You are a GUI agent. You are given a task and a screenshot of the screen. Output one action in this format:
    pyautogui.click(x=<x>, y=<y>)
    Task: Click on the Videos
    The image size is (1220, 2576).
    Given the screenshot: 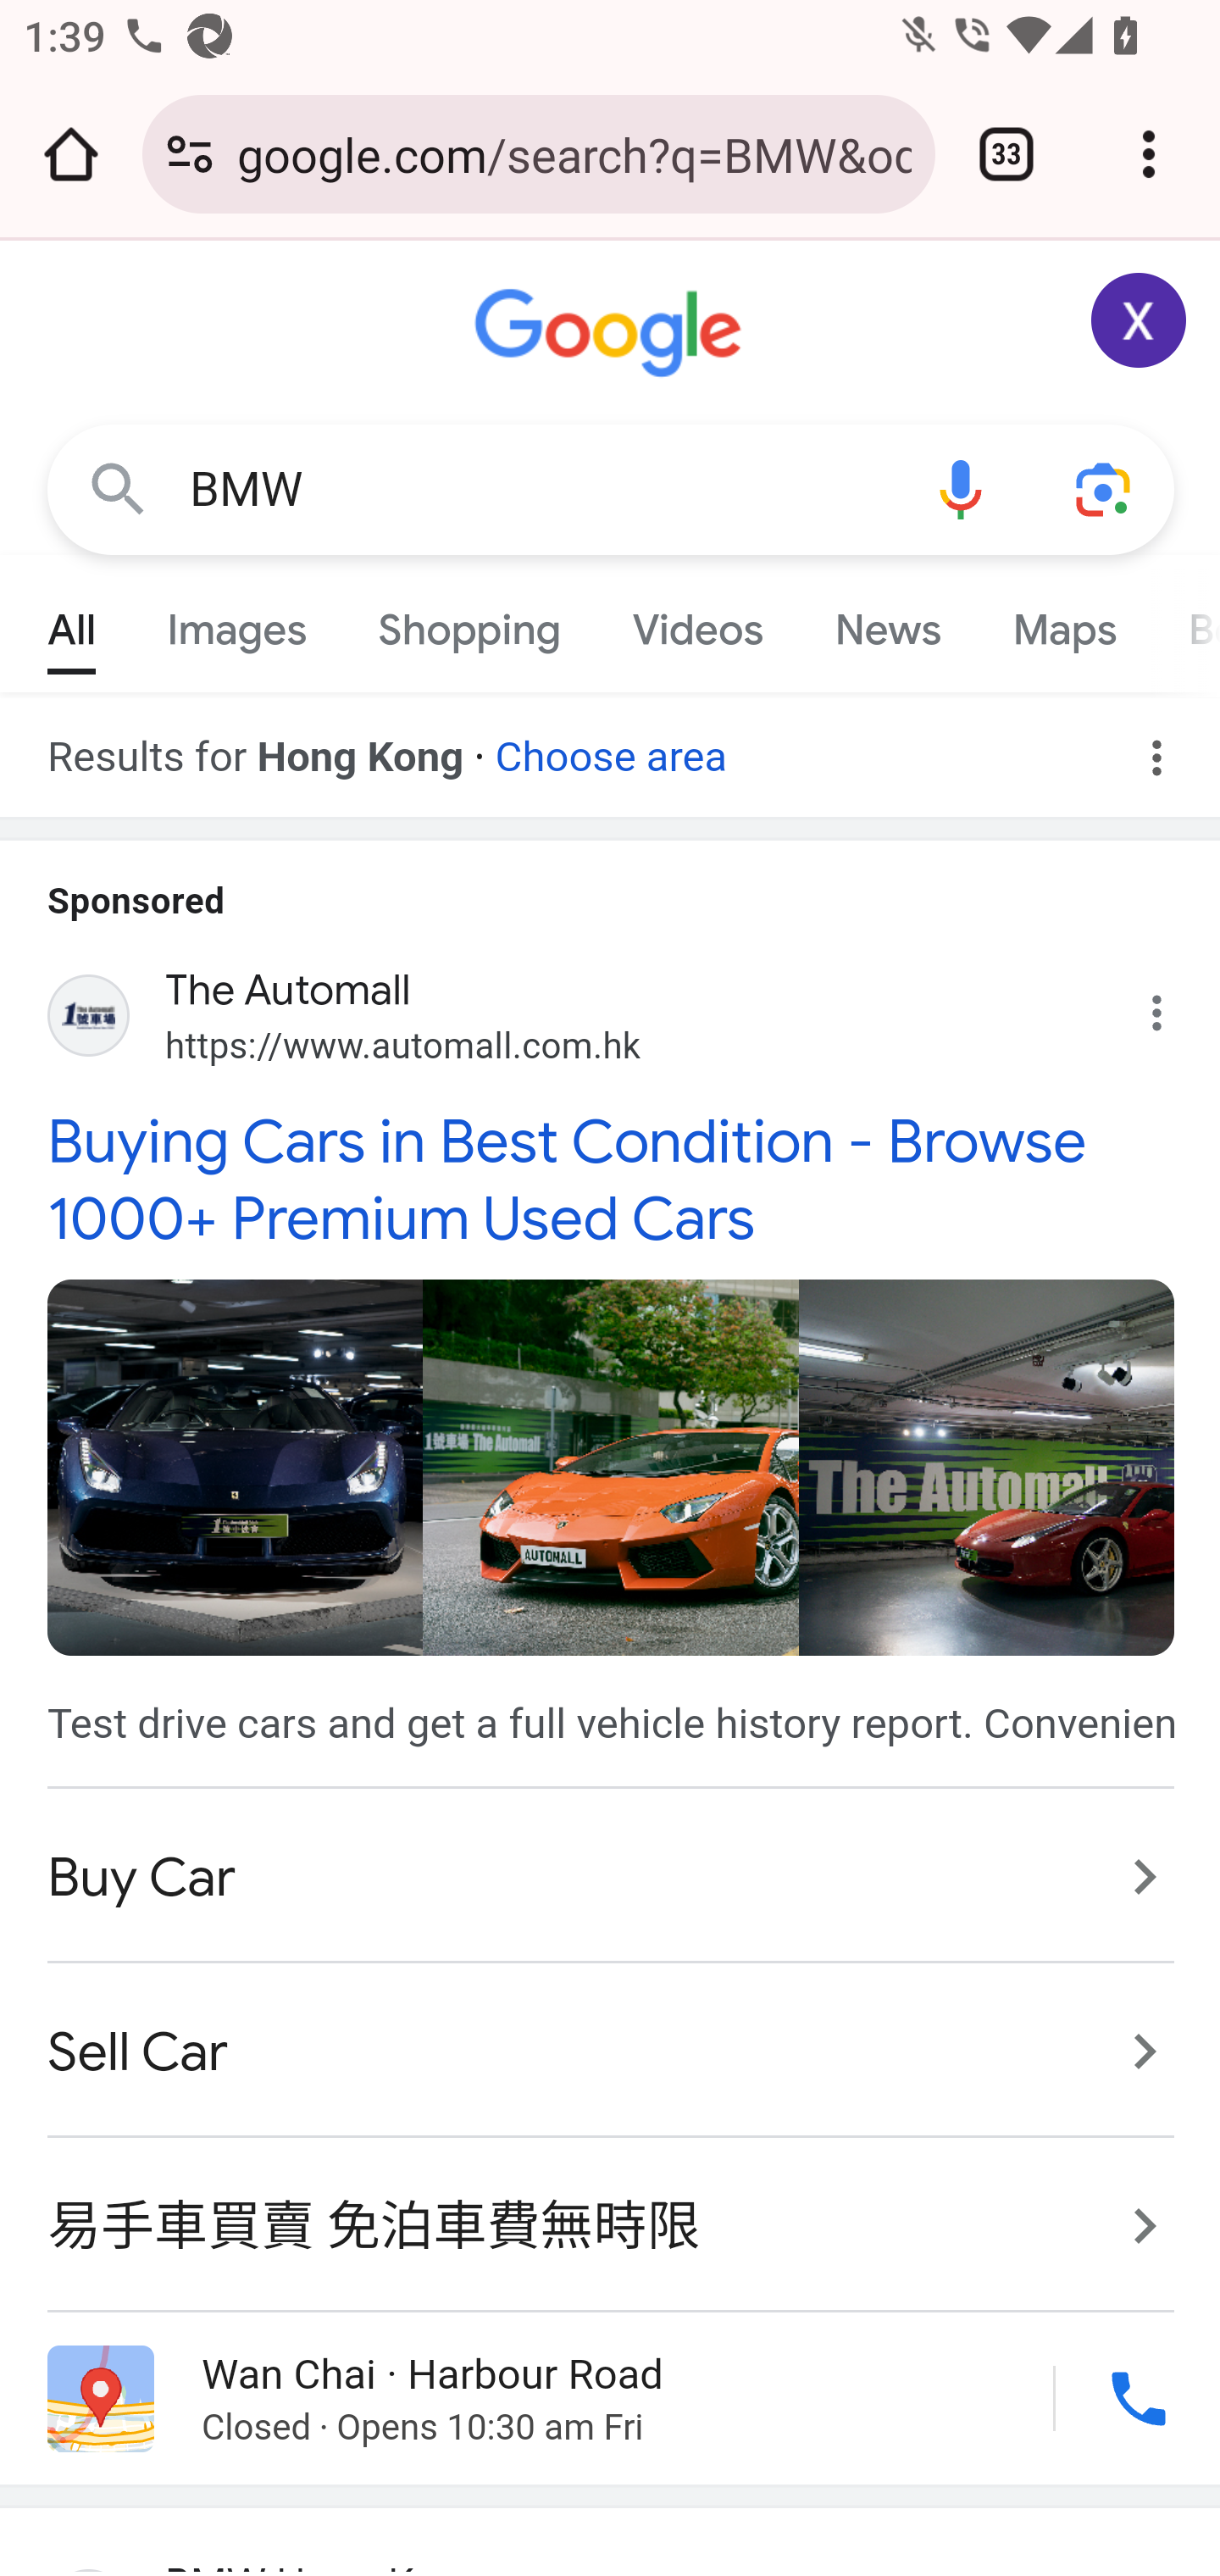 What is the action you would take?
    pyautogui.click(x=697, y=622)
    